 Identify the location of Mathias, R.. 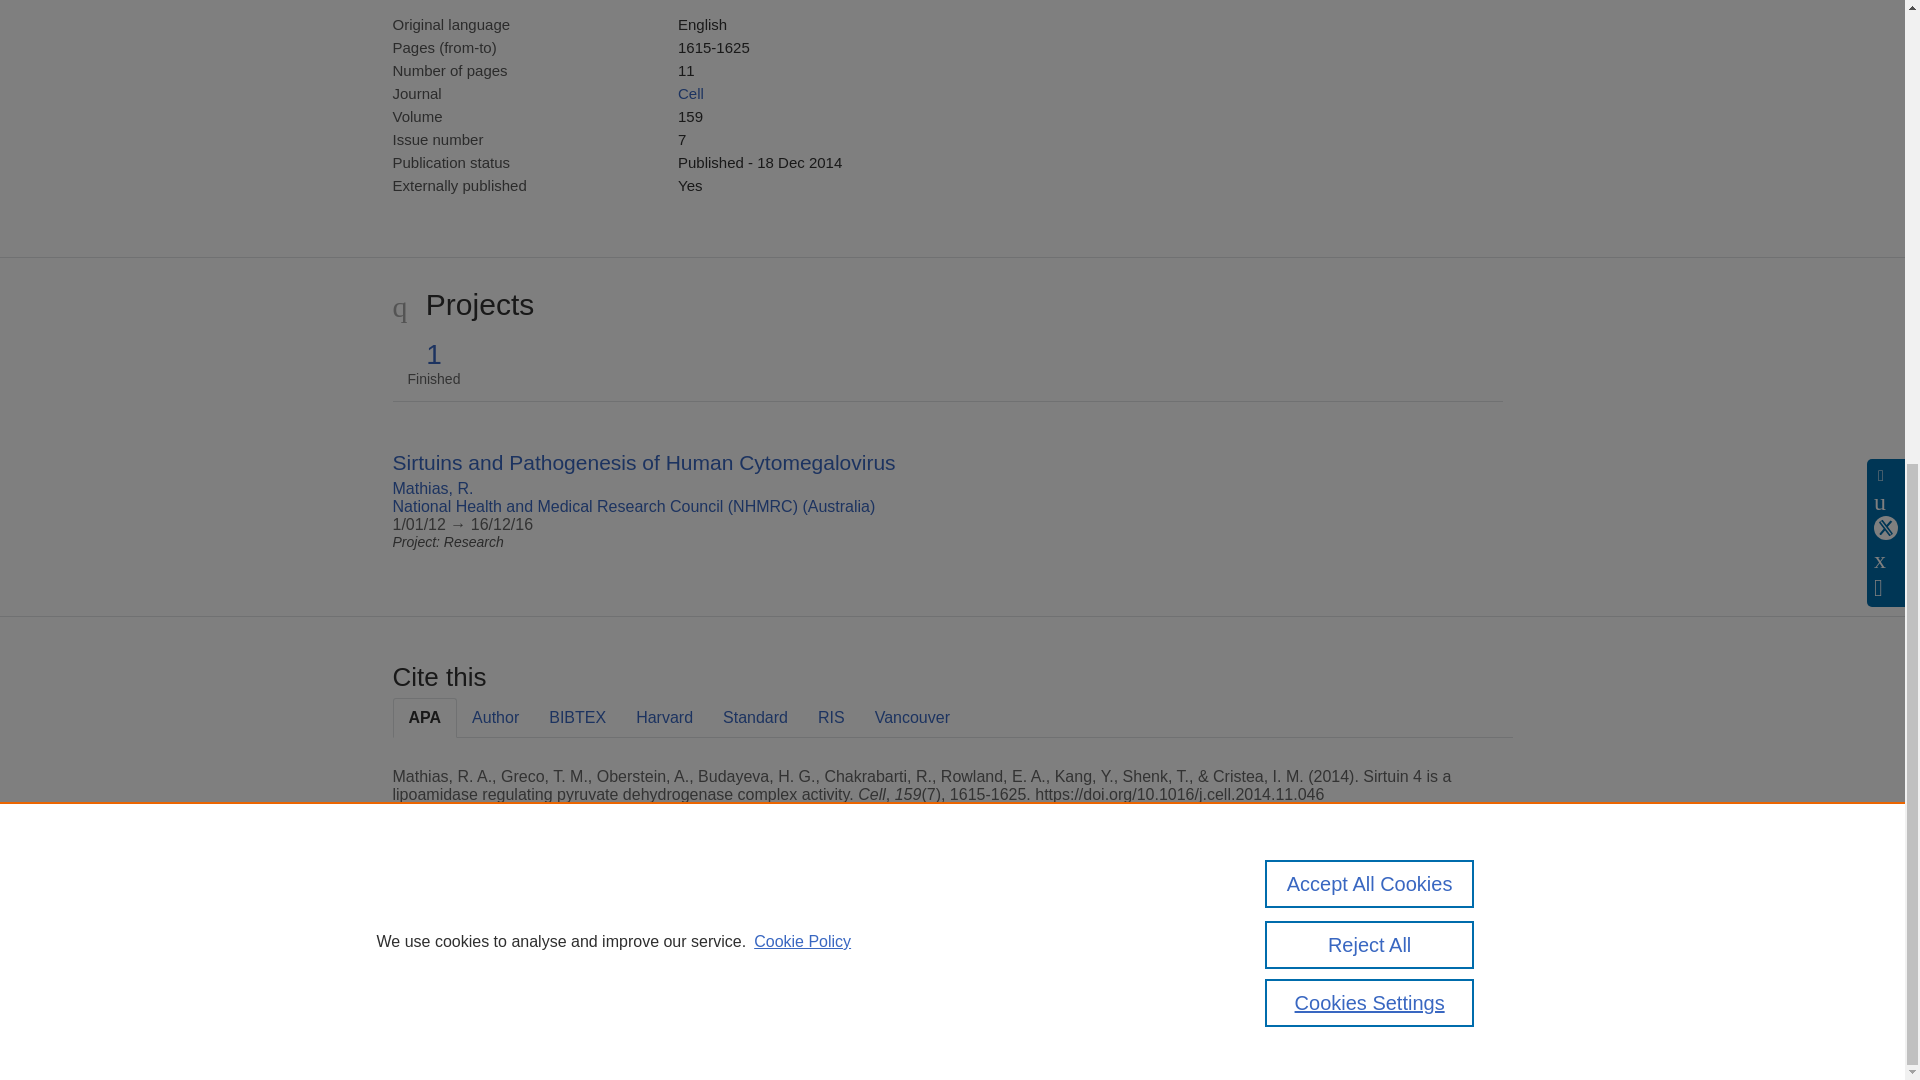
(432, 488).